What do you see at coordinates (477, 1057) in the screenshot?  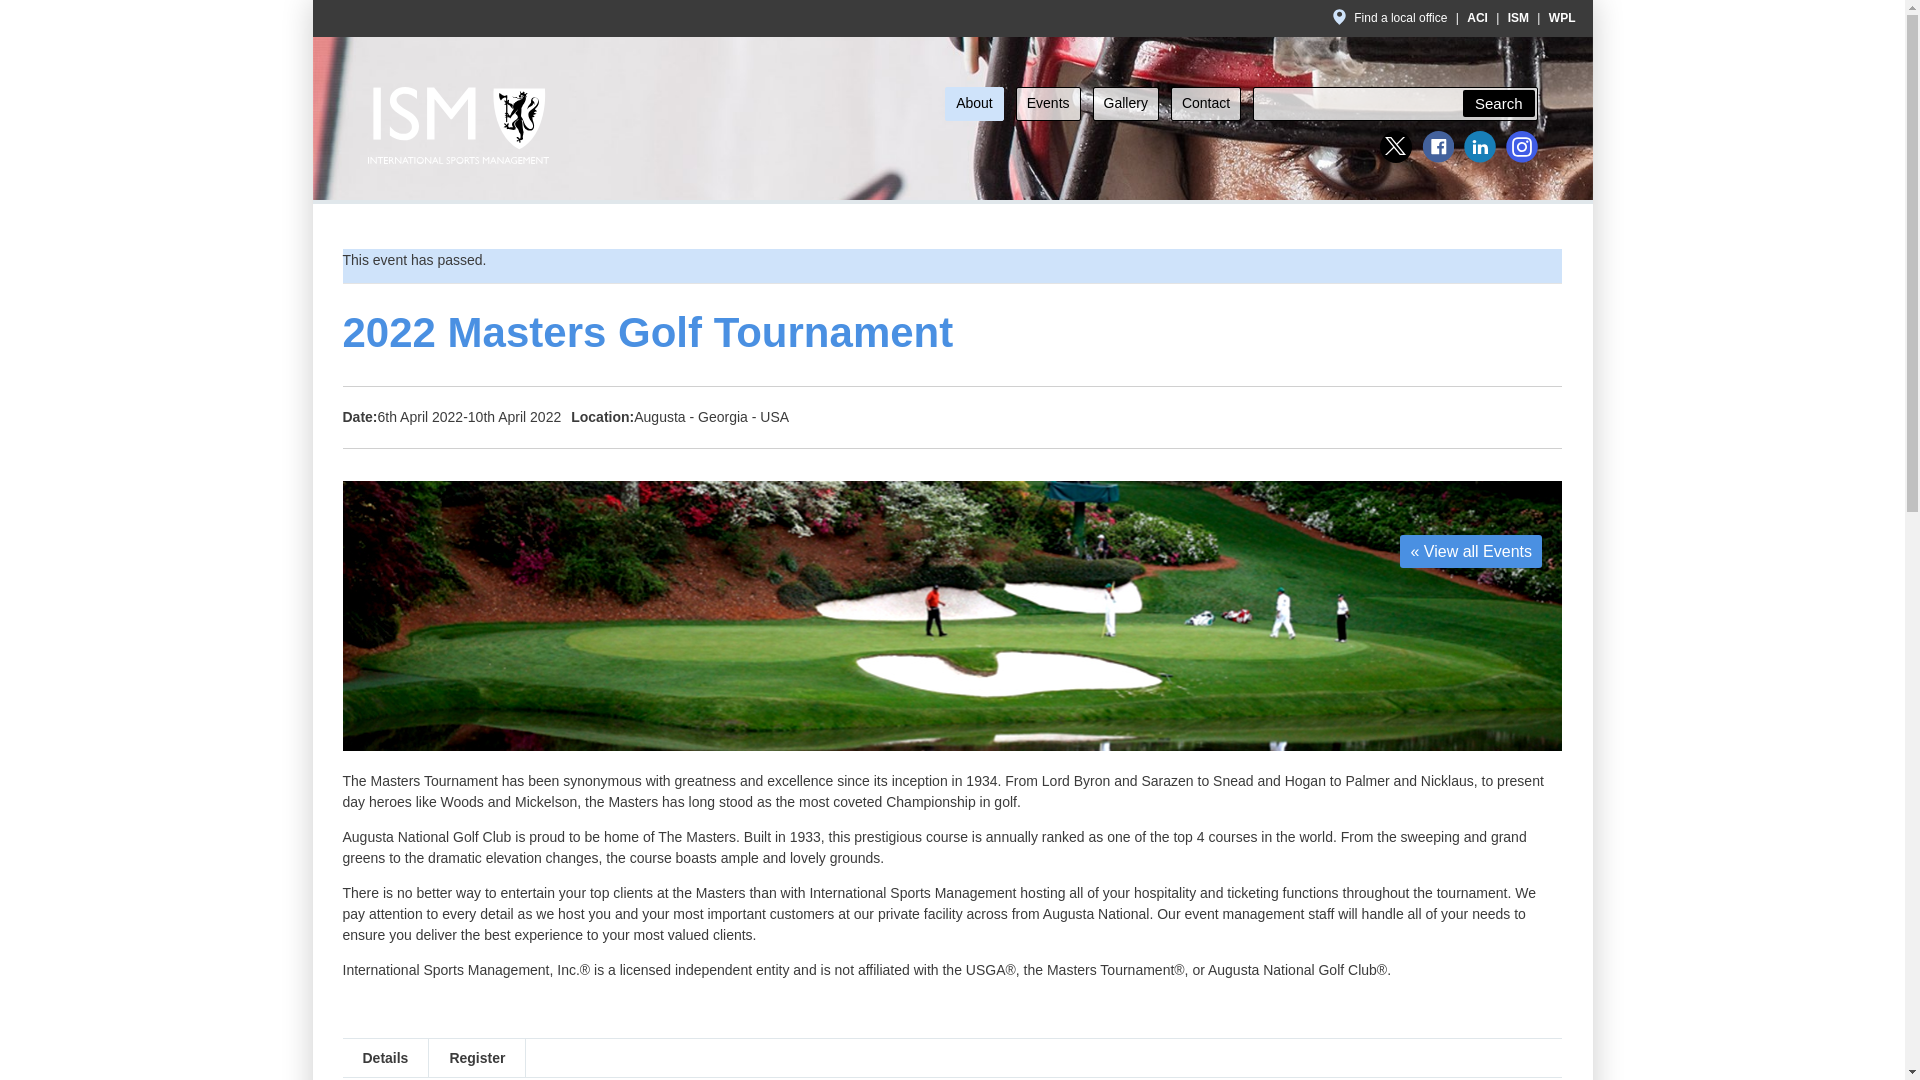 I see `Register` at bounding box center [477, 1057].